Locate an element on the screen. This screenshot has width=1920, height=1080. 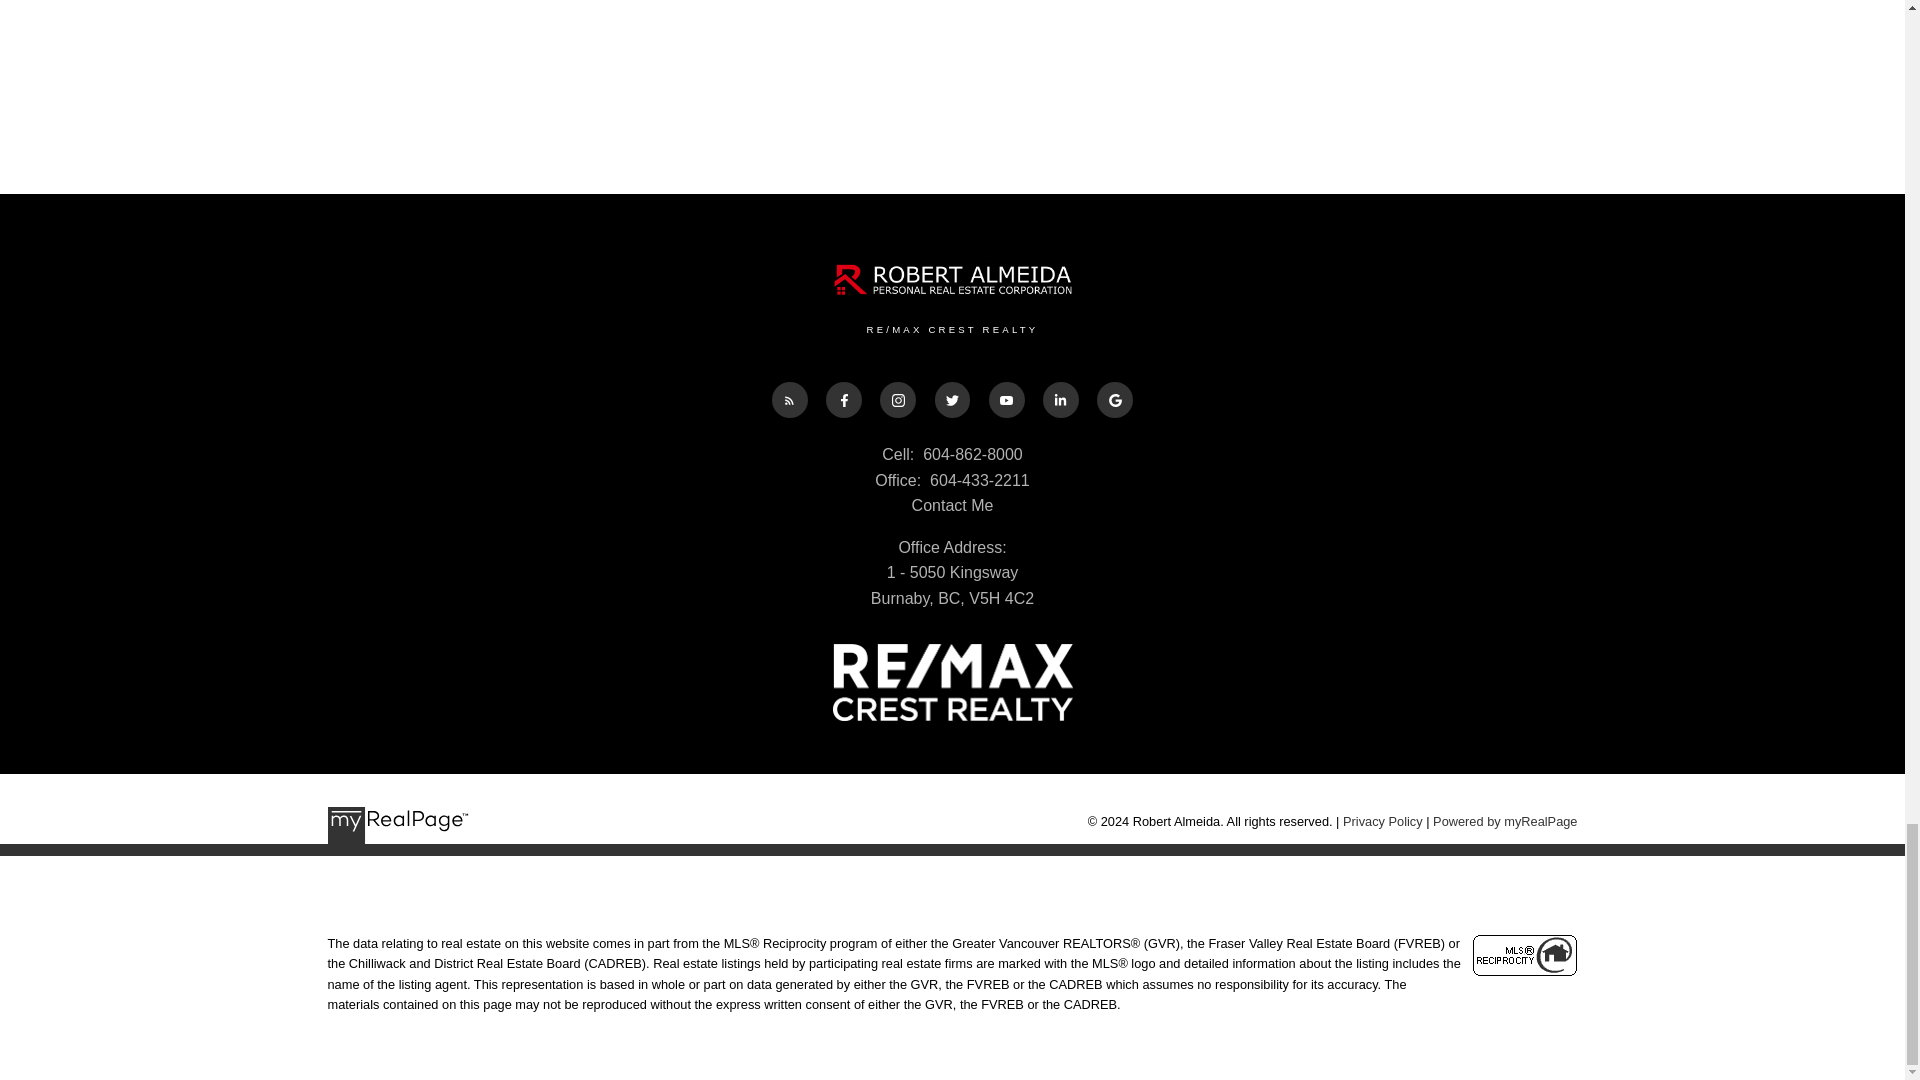
Privacy Policy is located at coordinates (1382, 822).